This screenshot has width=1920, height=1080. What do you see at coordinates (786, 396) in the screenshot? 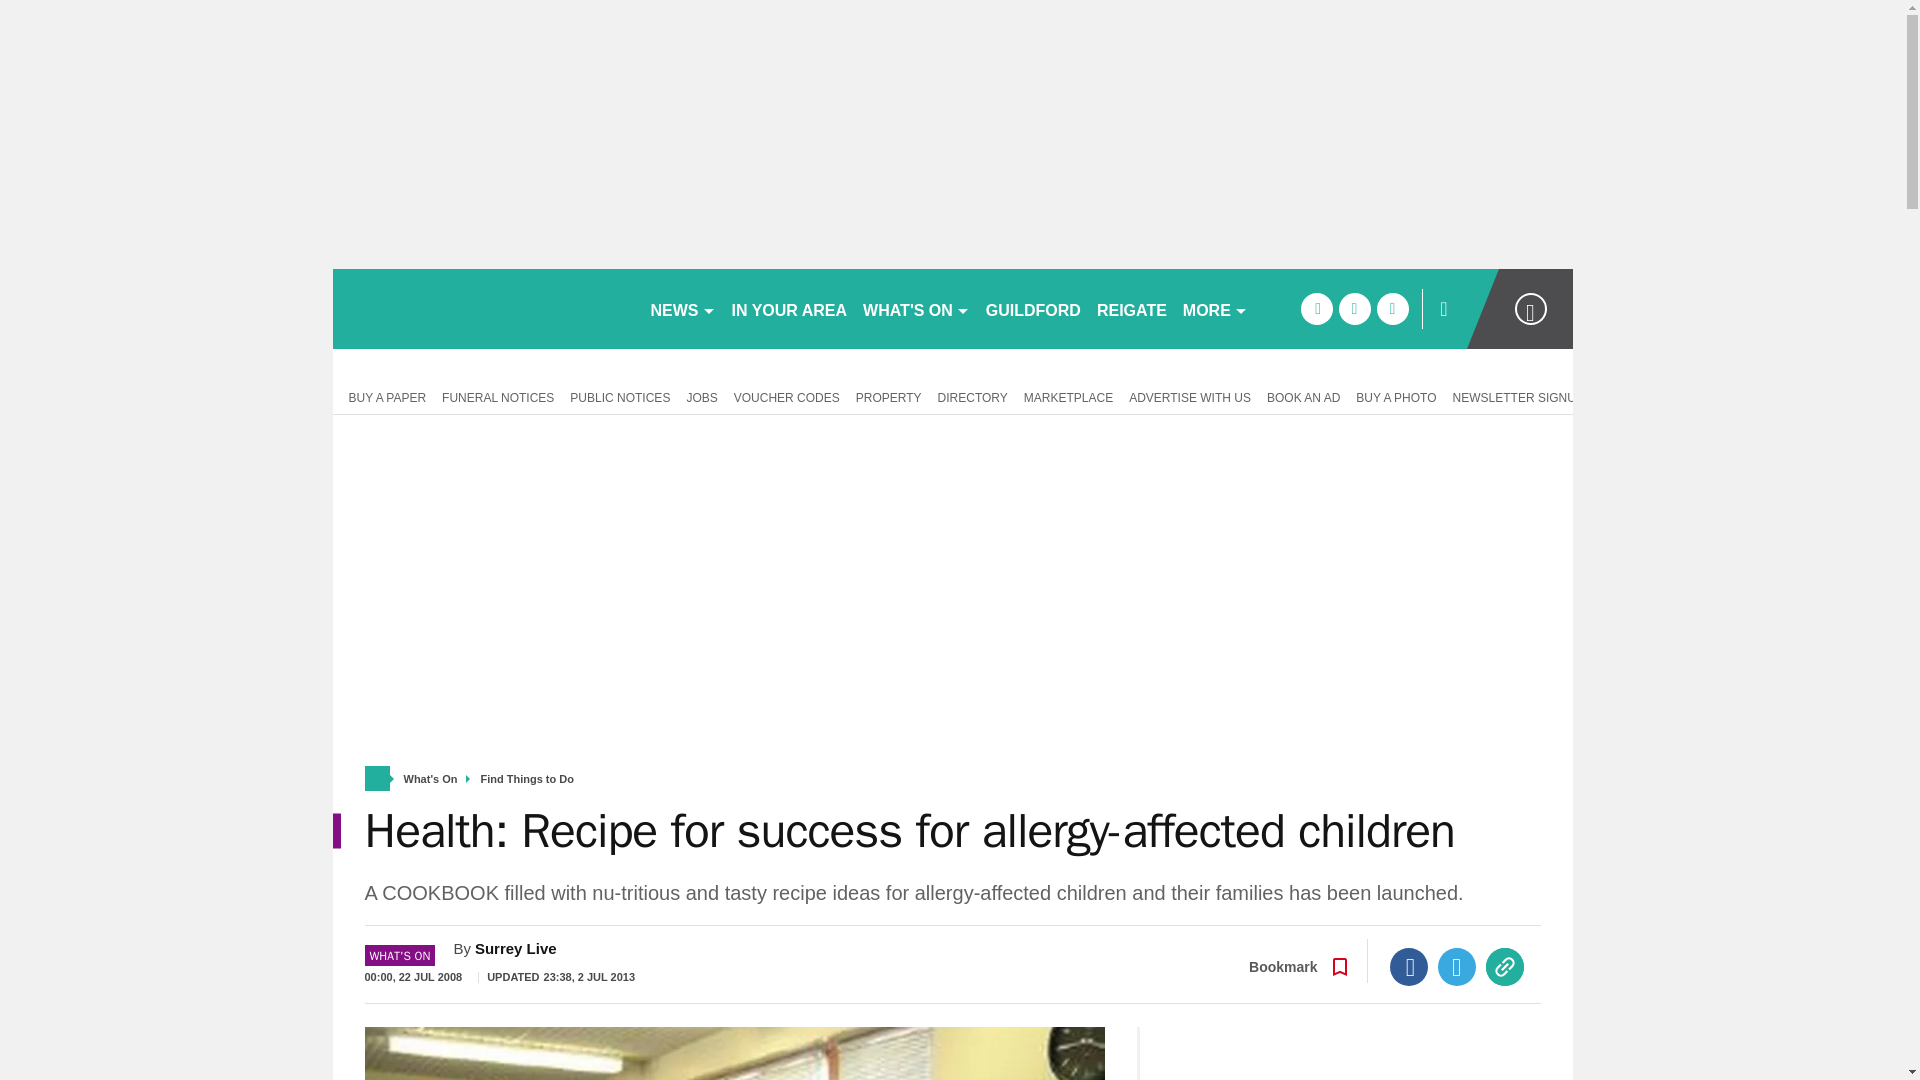
I see `VOUCHER CODES` at bounding box center [786, 396].